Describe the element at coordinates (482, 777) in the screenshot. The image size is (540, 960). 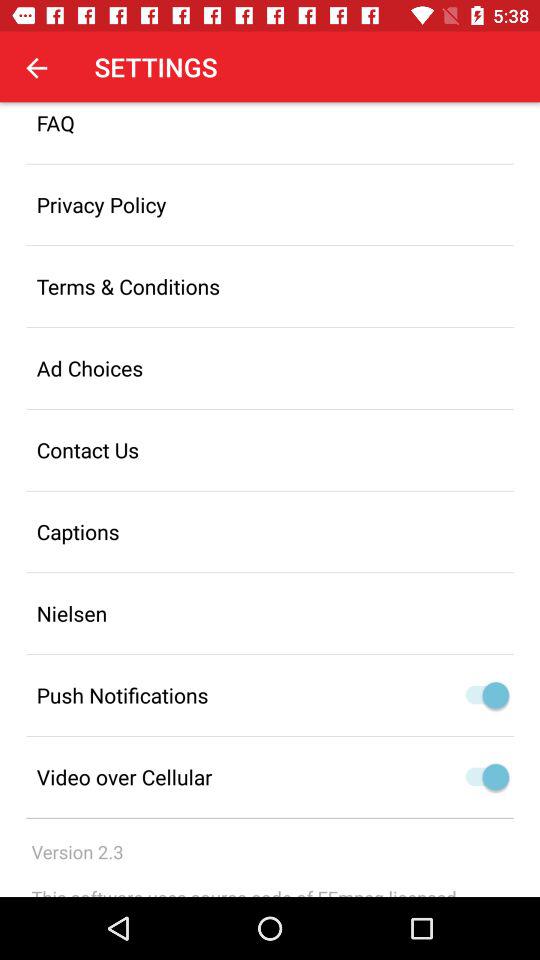
I see `toggle video over cellular settings option` at that location.